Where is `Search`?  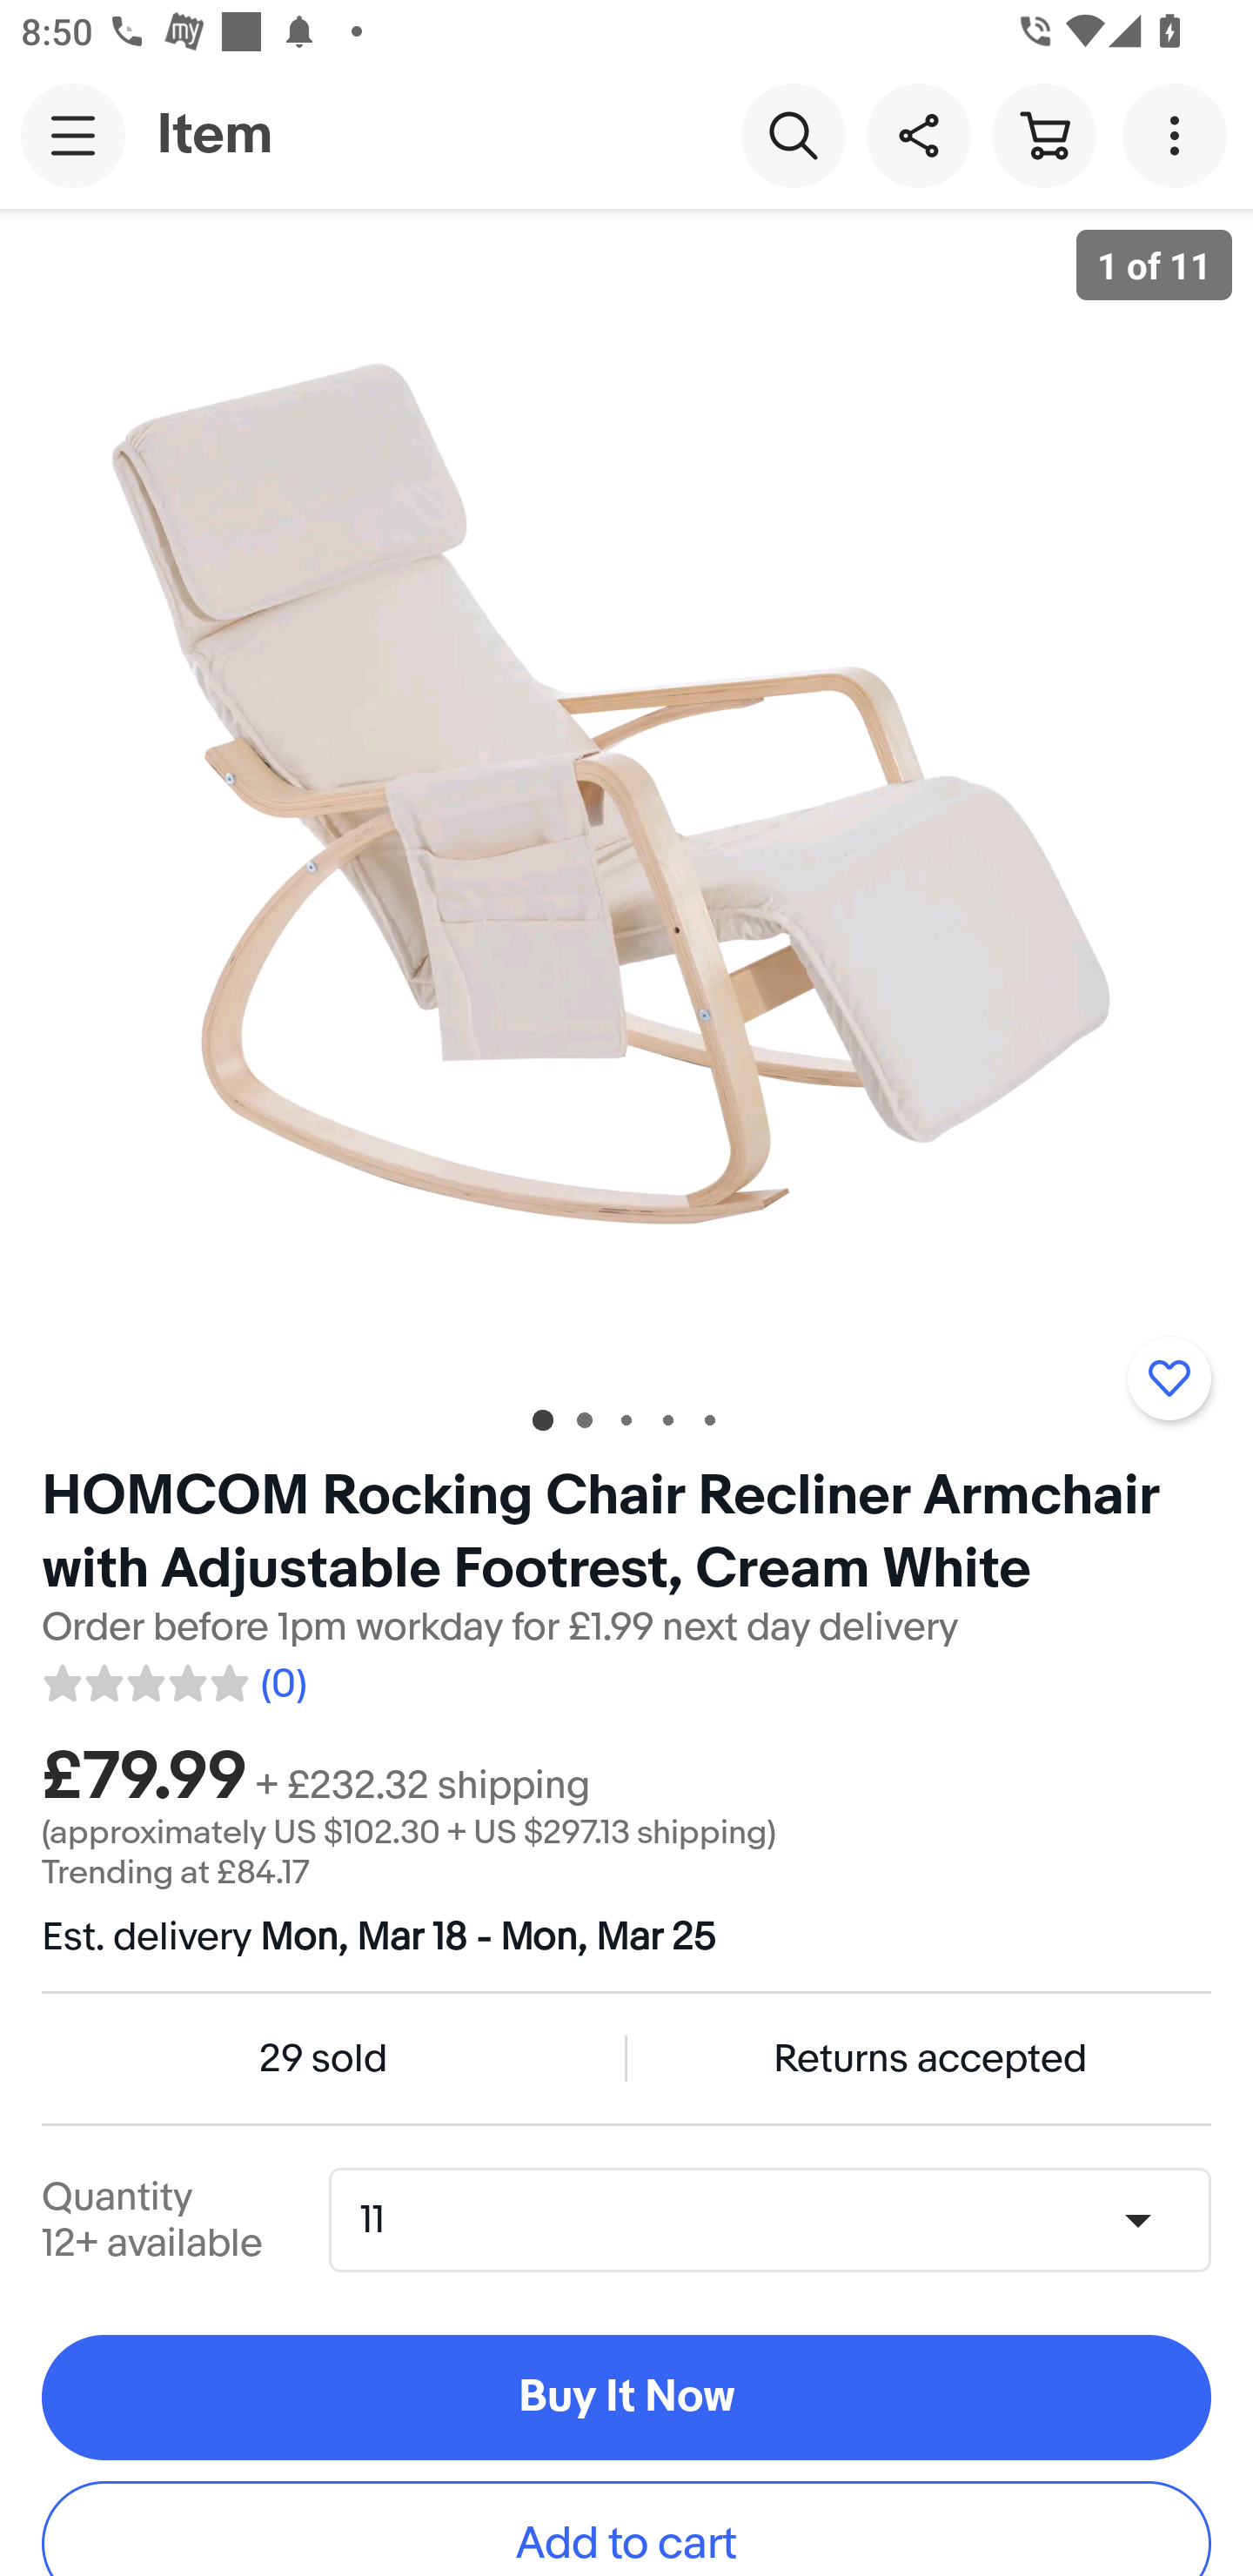
Search is located at coordinates (793, 134).